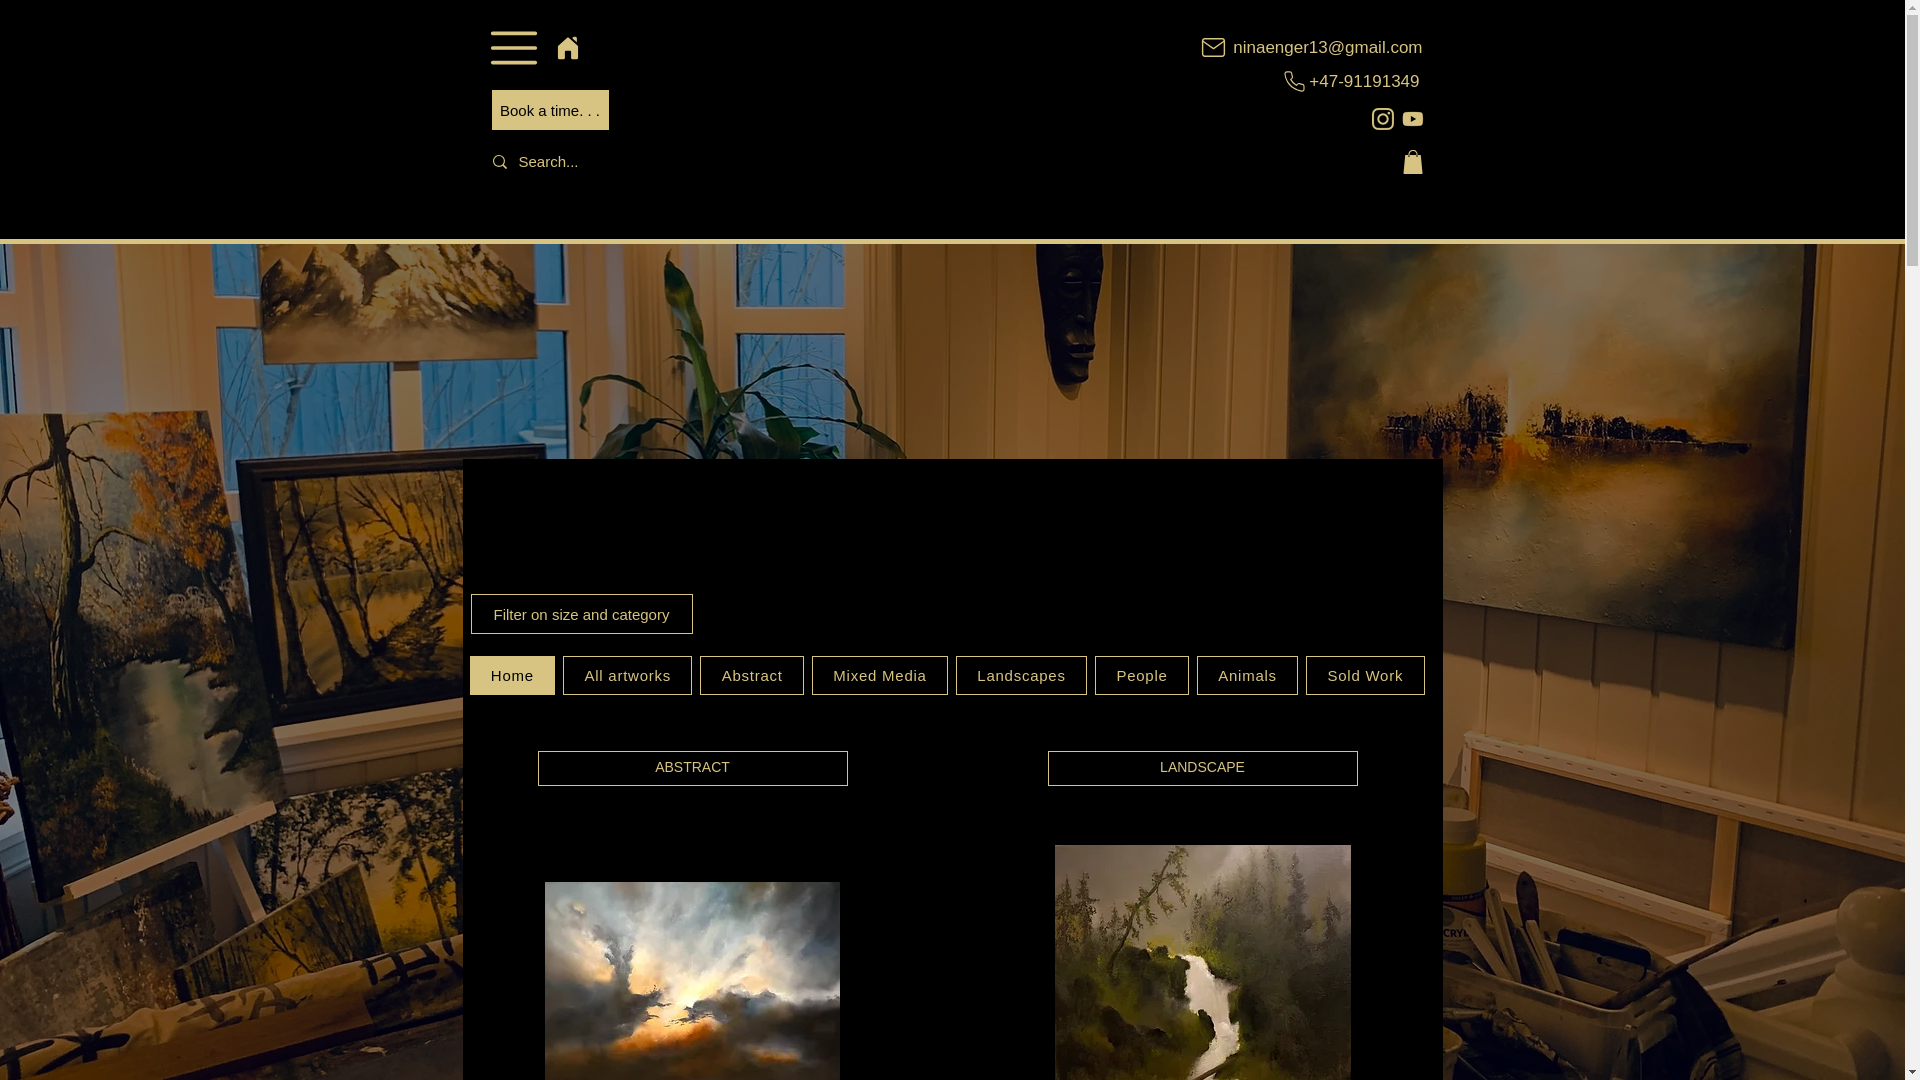  Describe the element at coordinates (550, 109) in the screenshot. I see `Book a time. . .` at that location.